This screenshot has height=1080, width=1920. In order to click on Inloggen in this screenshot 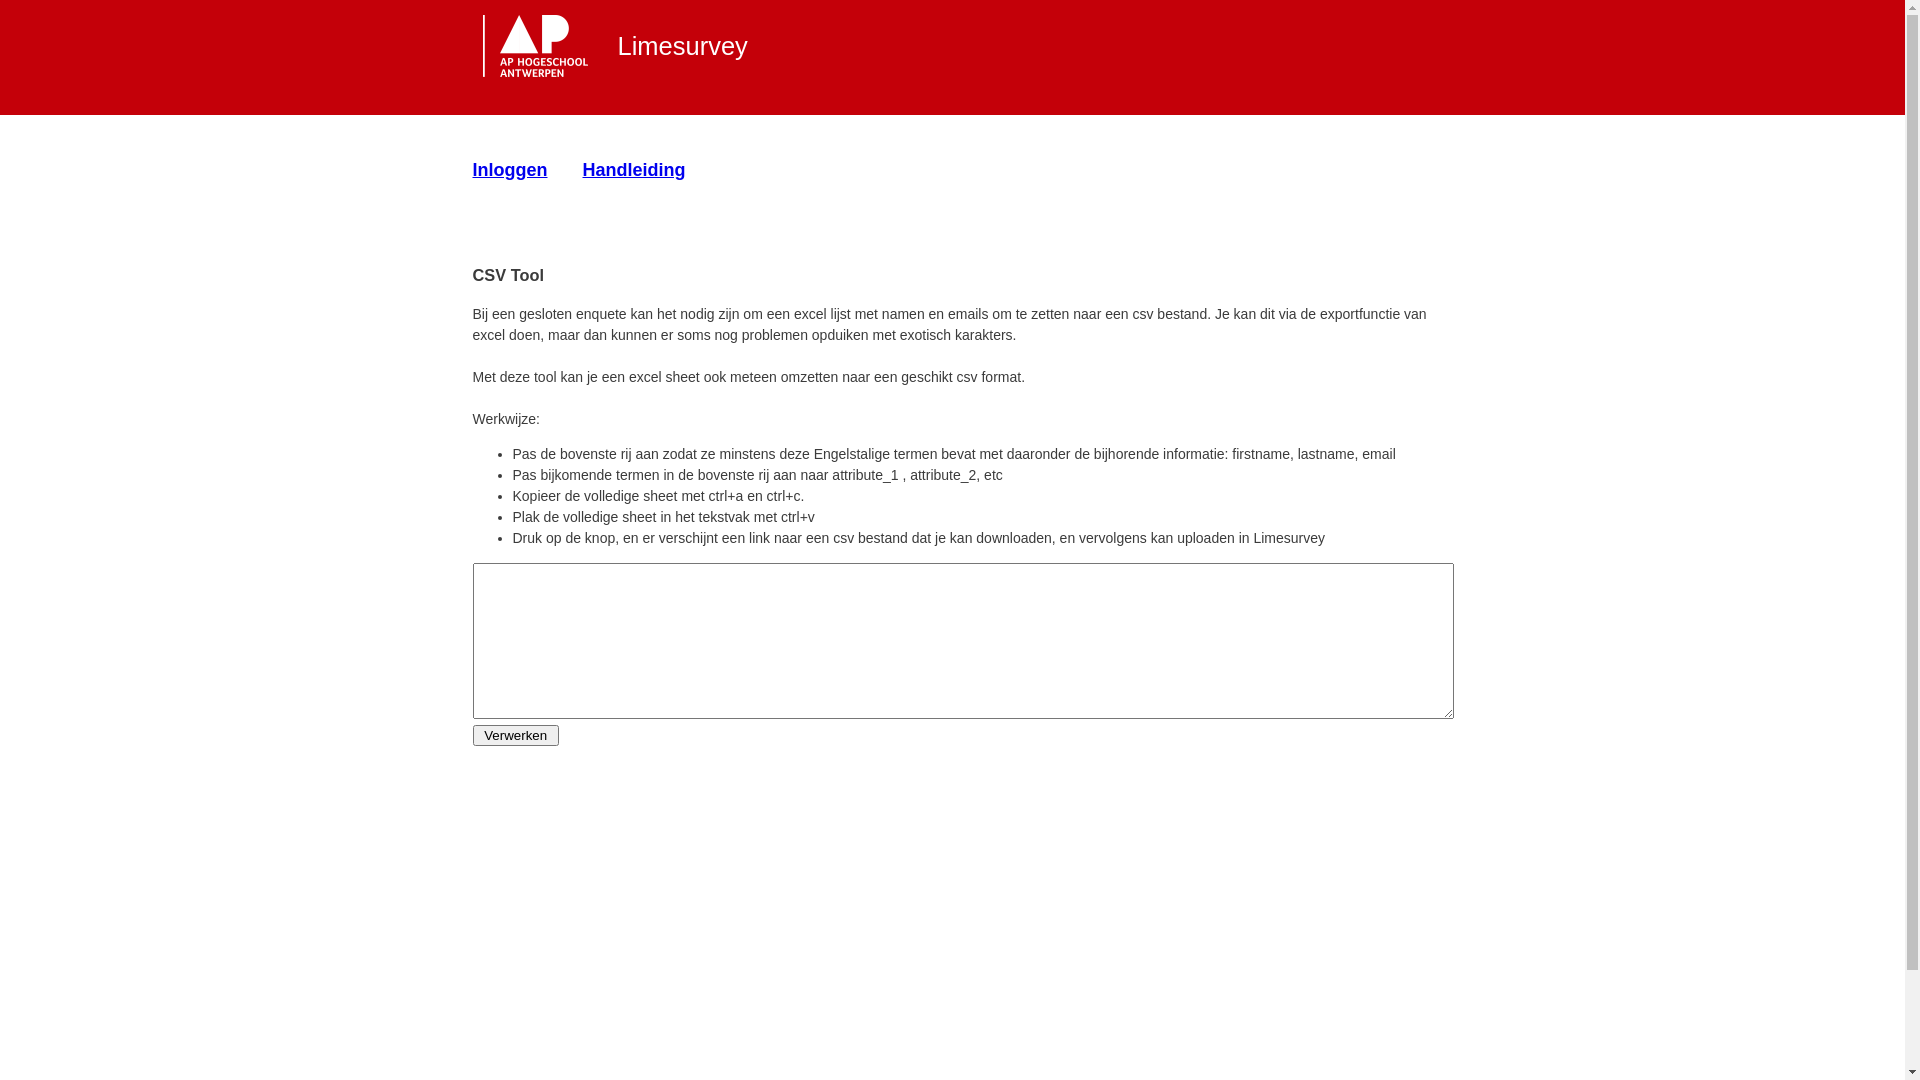, I will do `click(510, 170)`.